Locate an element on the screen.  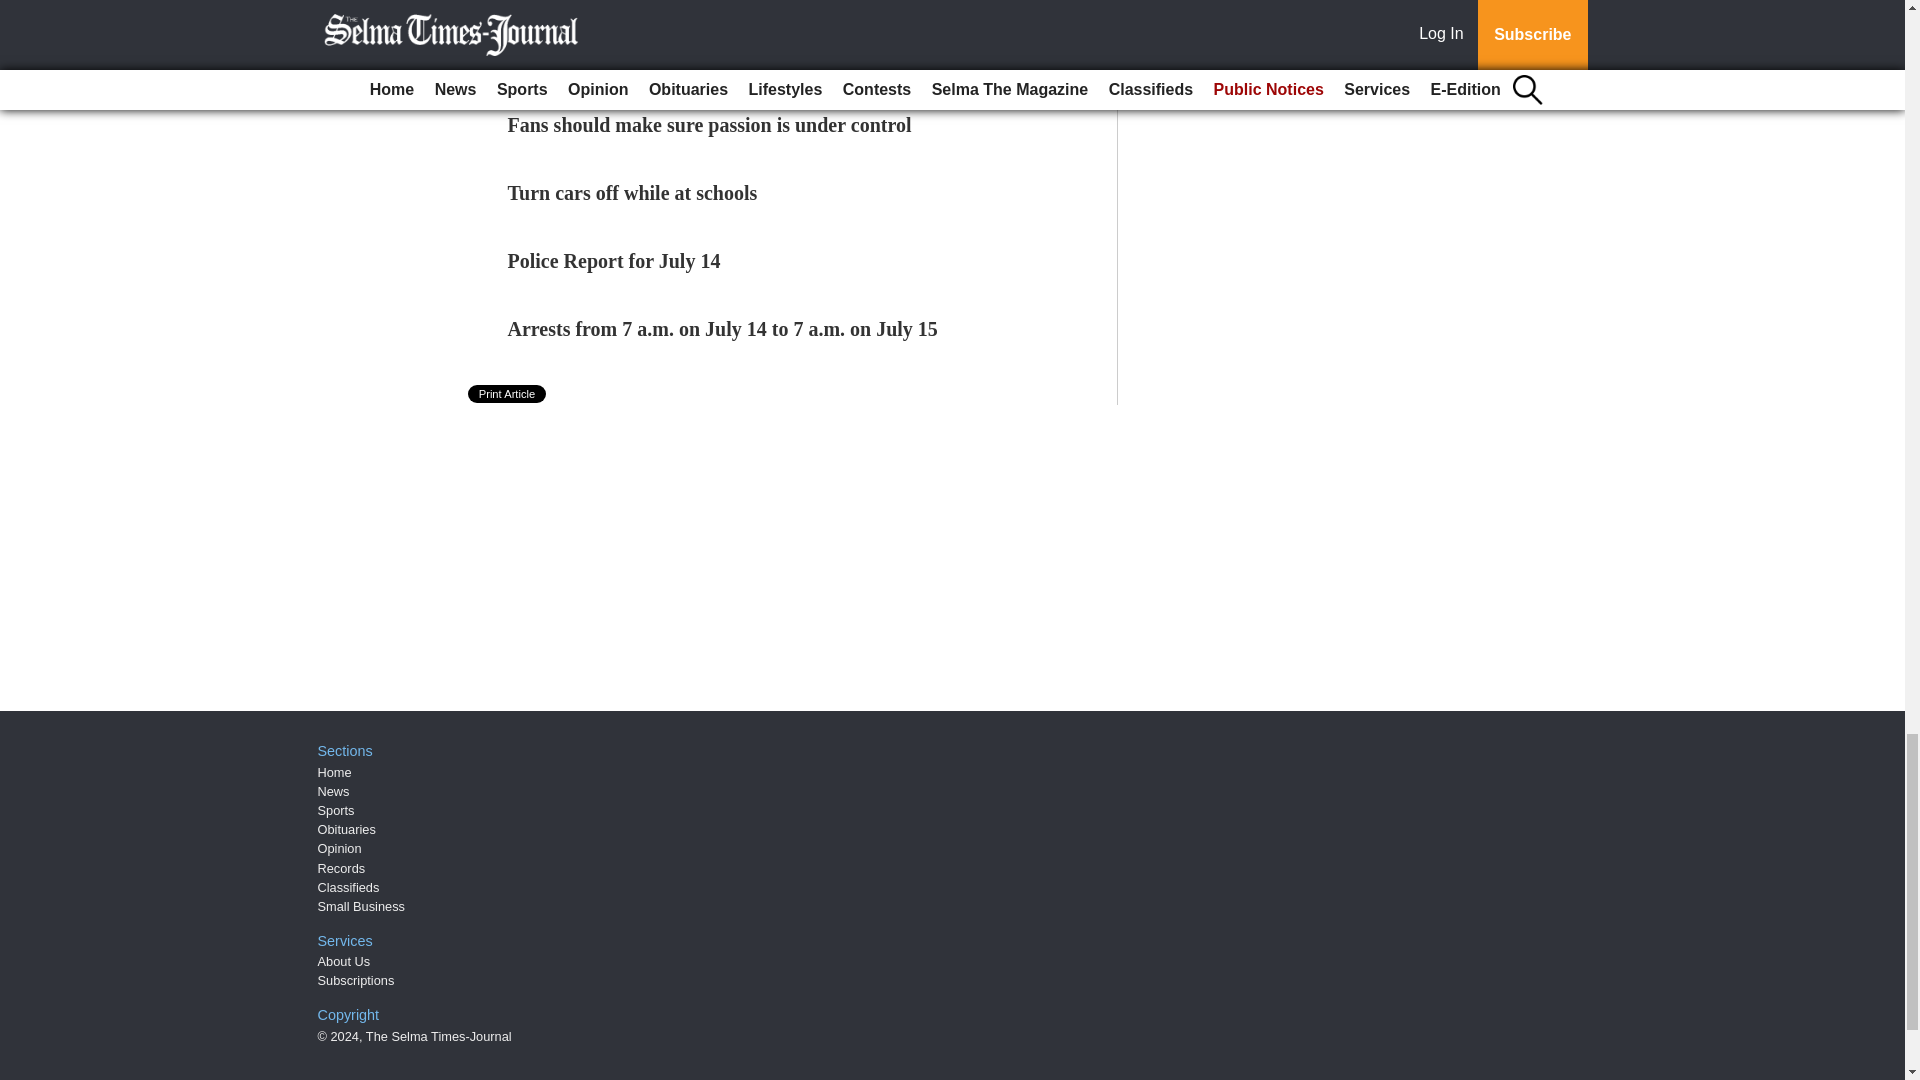
Sports is located at coordinates (336, 810).